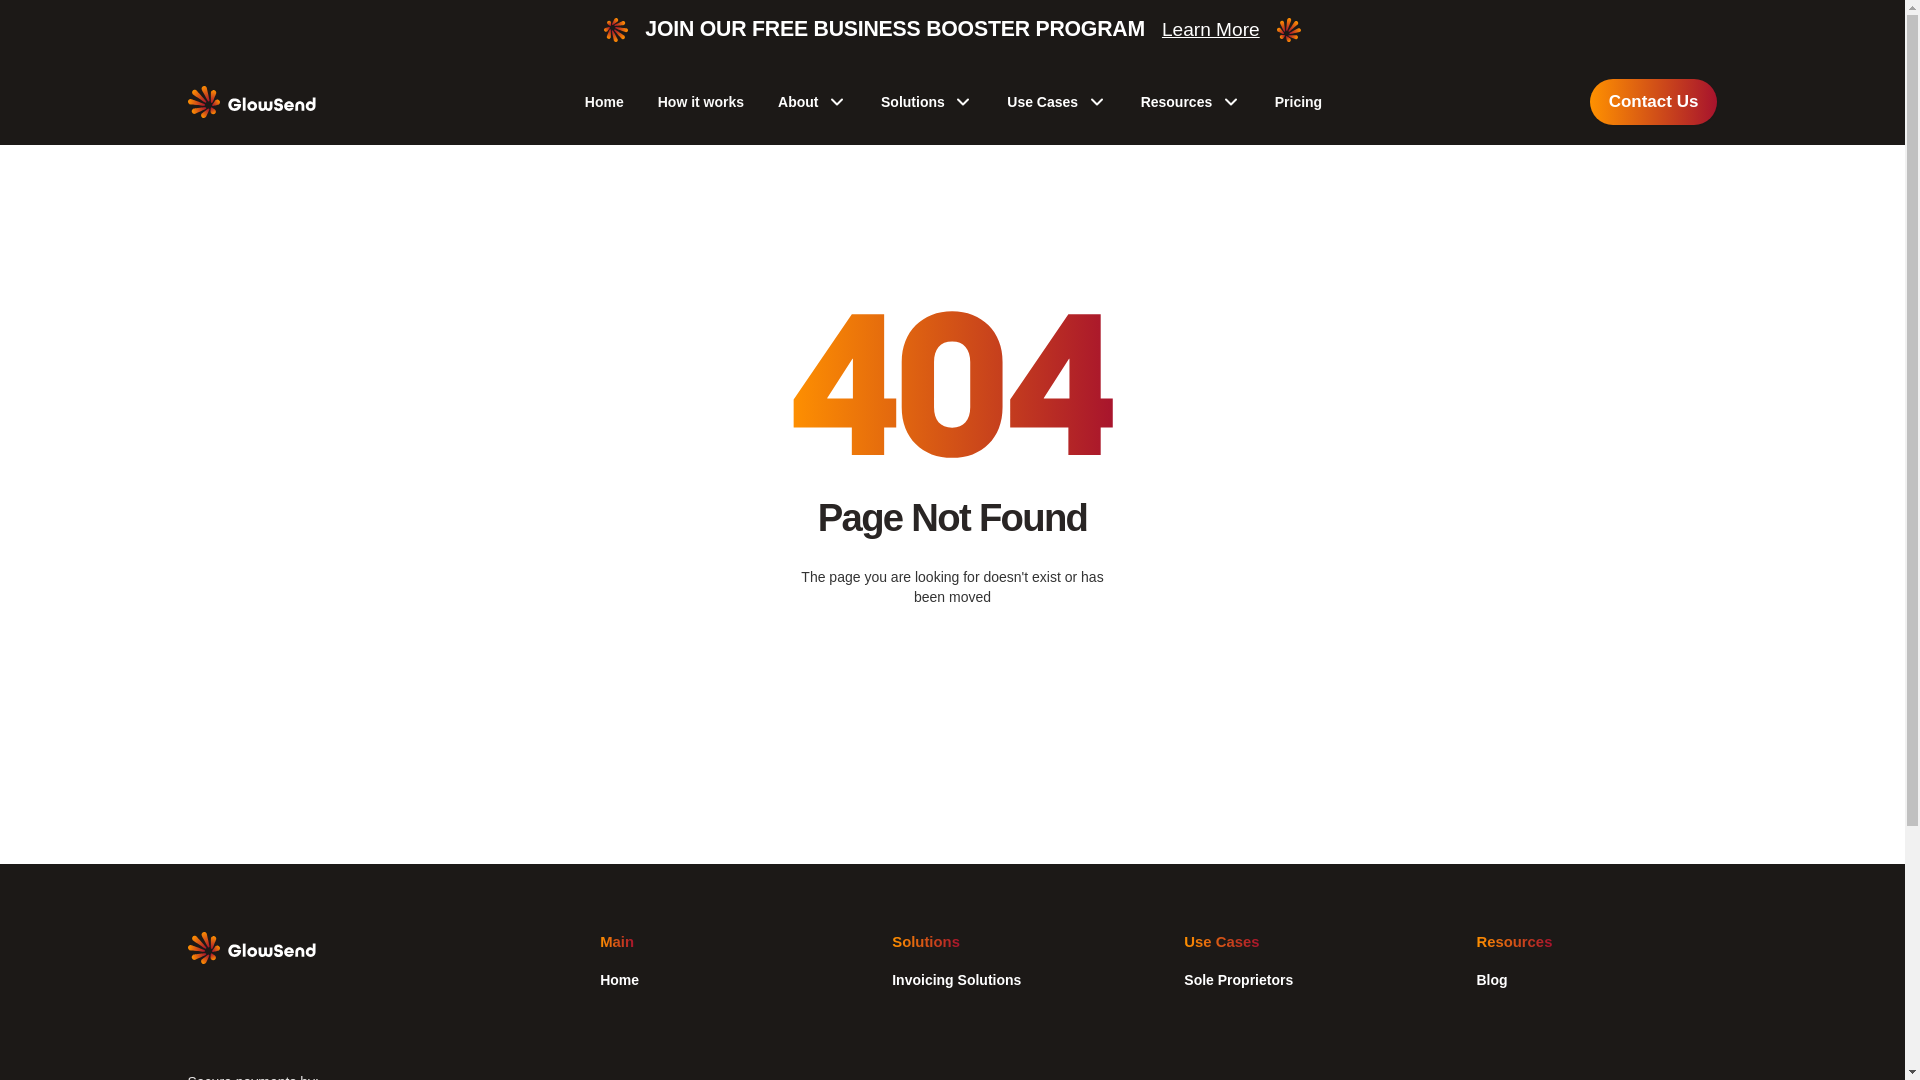 This screenshot has width=1920, height=1080. I want to click on Blog, so click(1492, 980).